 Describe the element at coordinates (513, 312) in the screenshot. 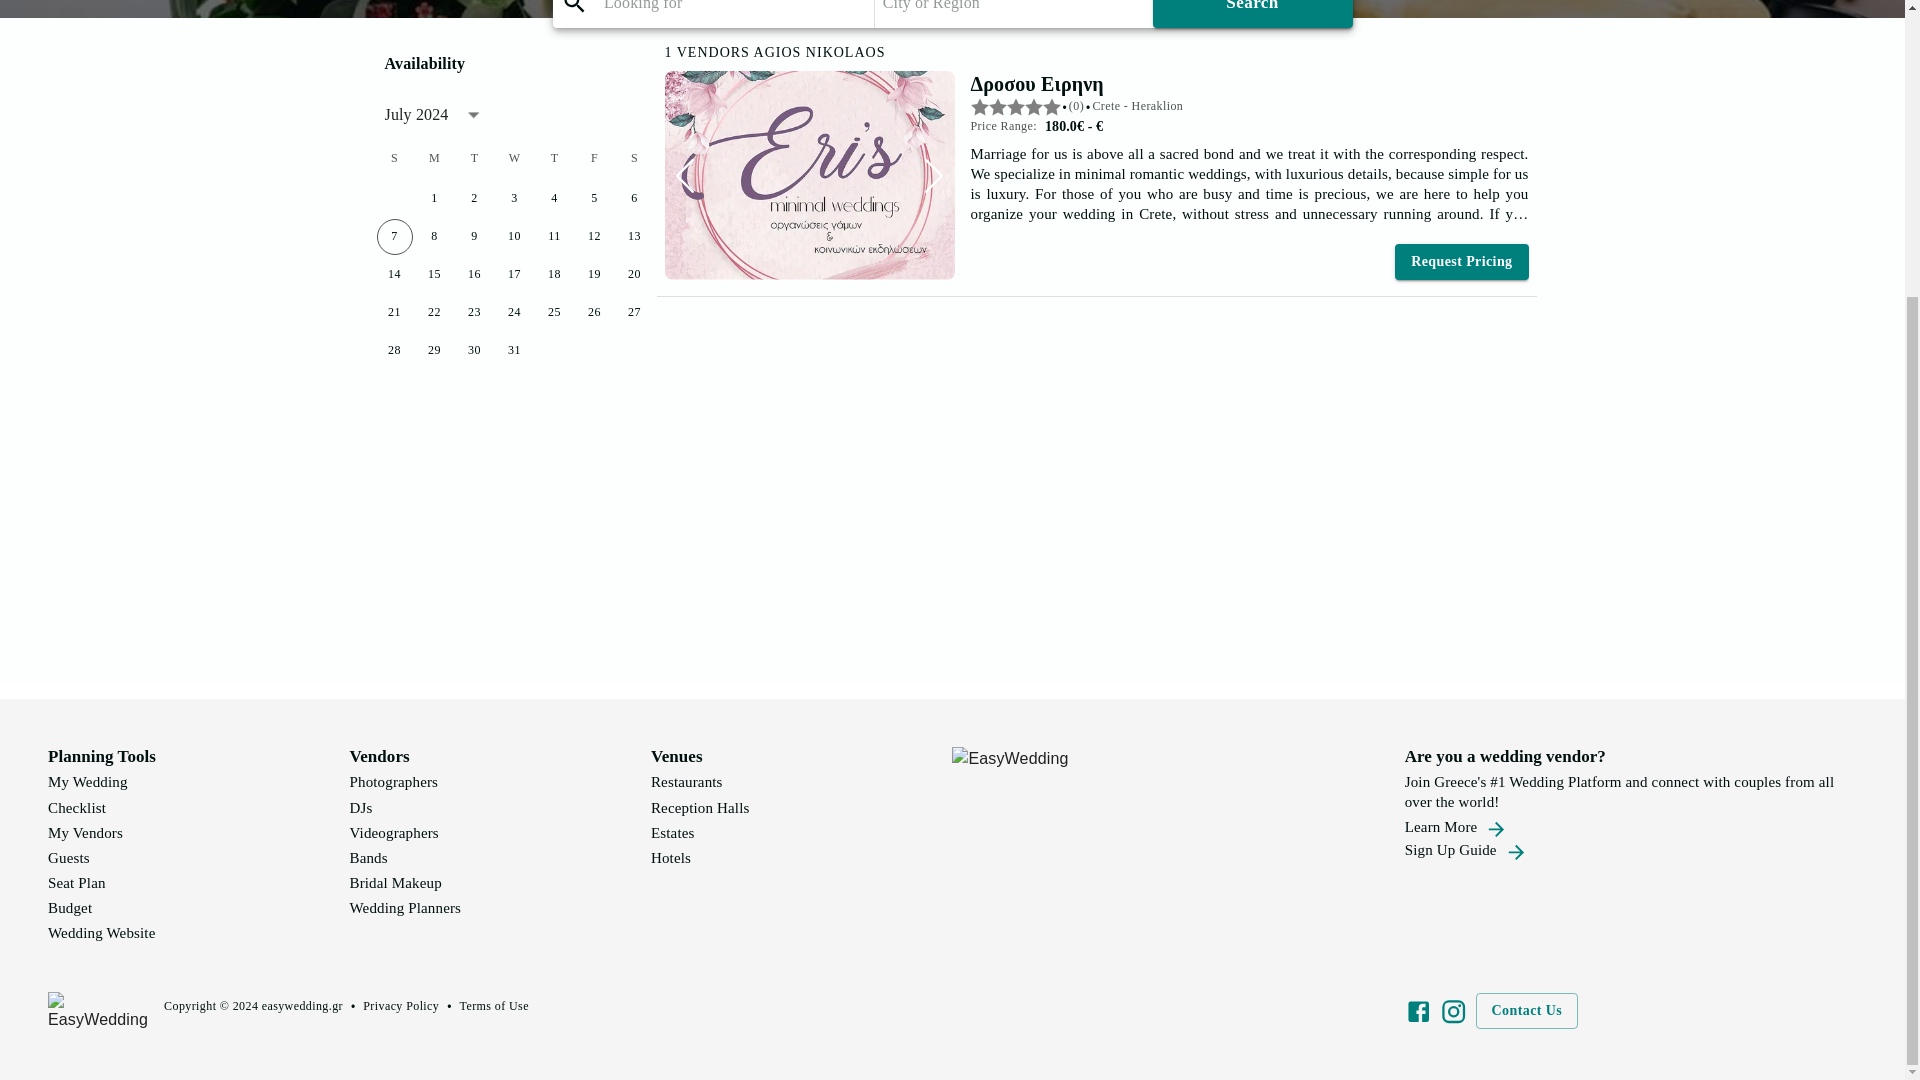

I see `24` at that location.